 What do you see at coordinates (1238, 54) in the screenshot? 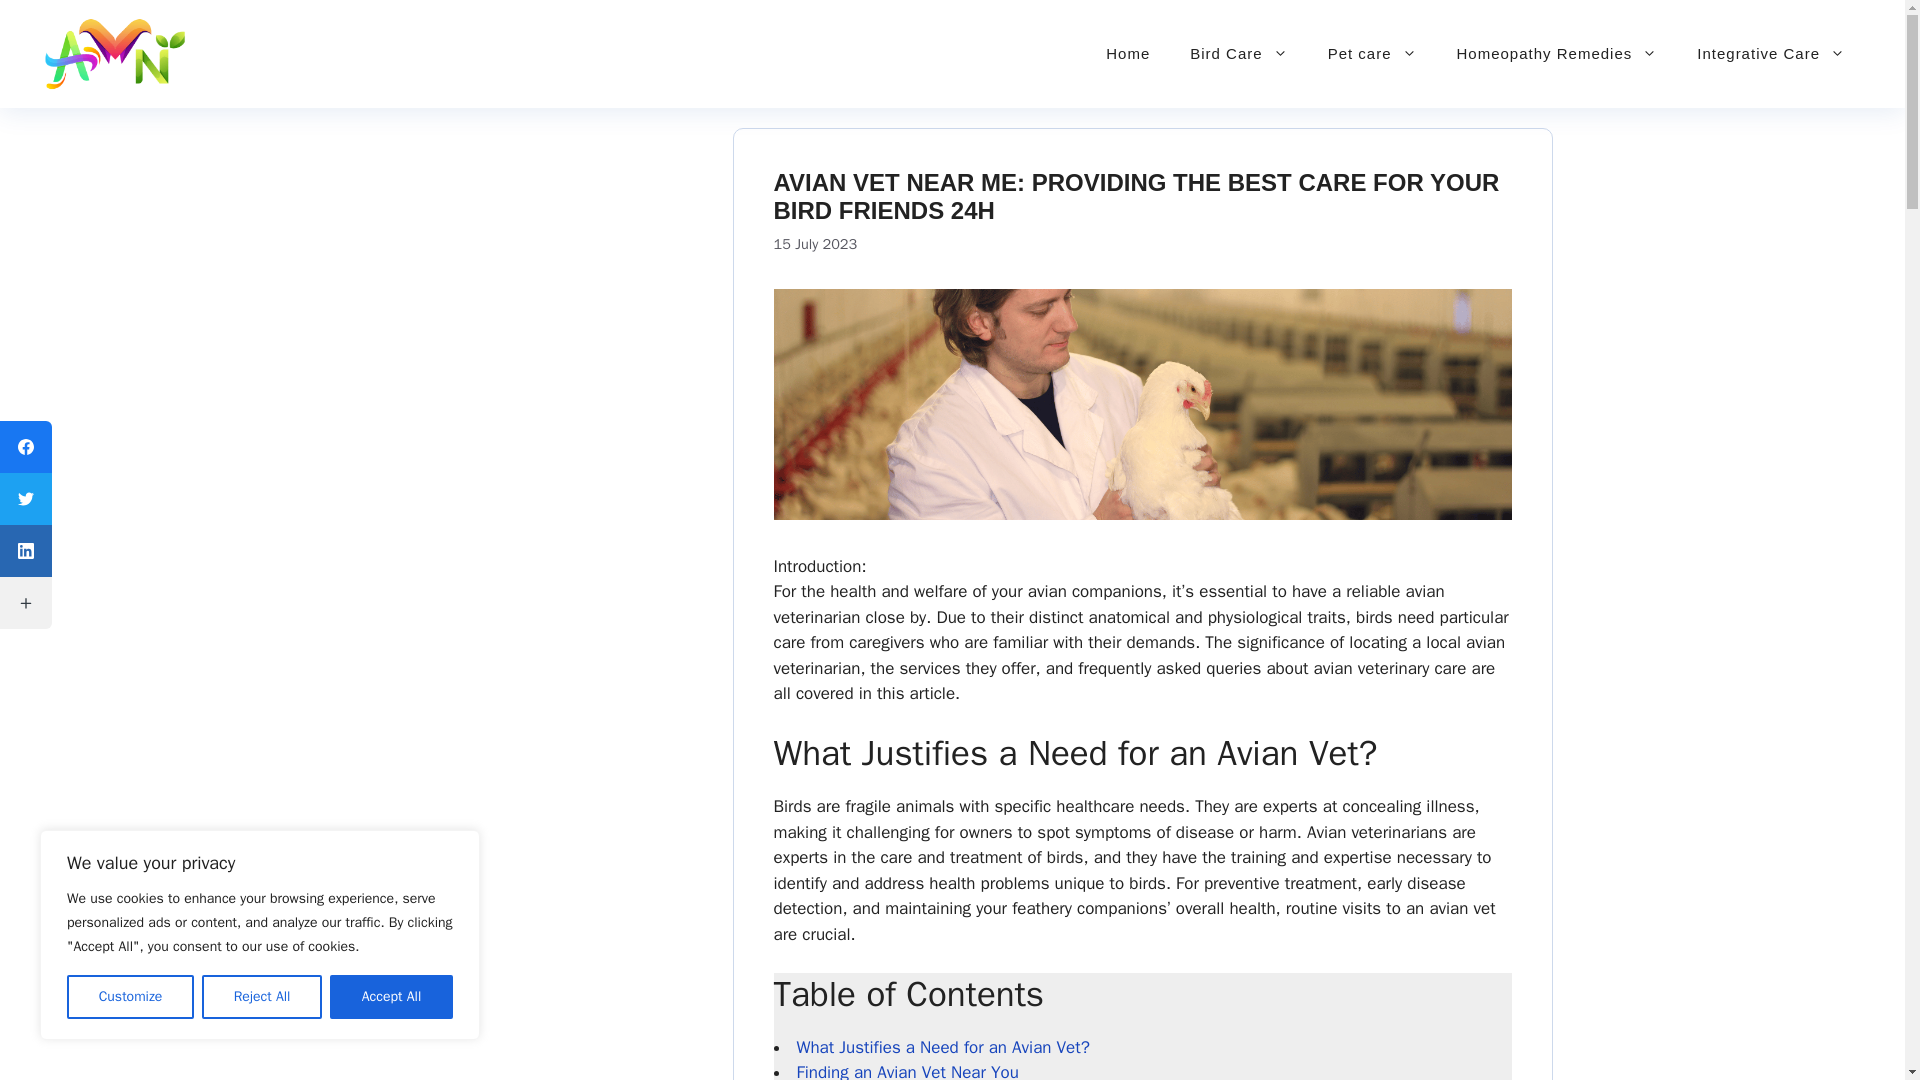
I see `Bird Care` at bounding box center [1238, 54].